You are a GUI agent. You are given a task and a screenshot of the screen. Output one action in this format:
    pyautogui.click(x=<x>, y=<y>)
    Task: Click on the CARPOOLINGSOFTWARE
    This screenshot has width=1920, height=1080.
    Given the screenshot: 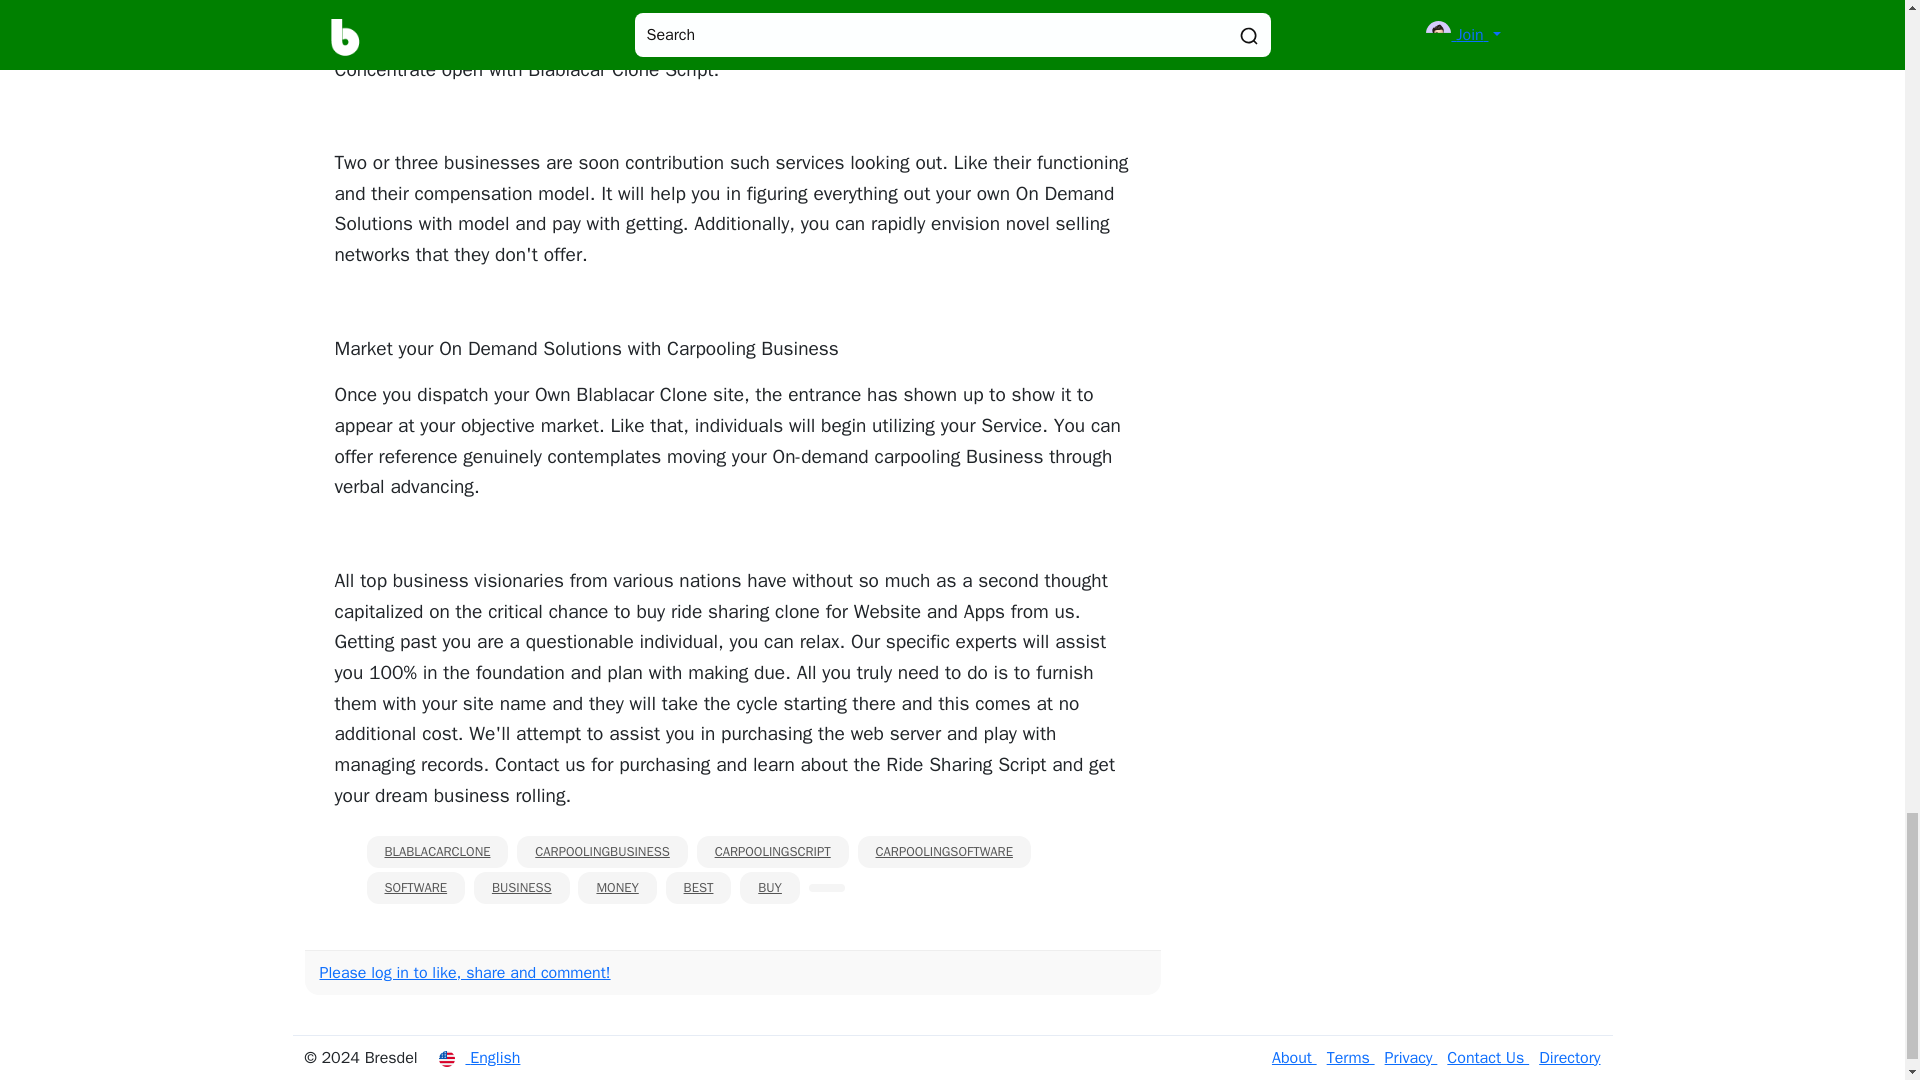 What is the action you would take?
    pyautogui.click(x=944, y=852)
    